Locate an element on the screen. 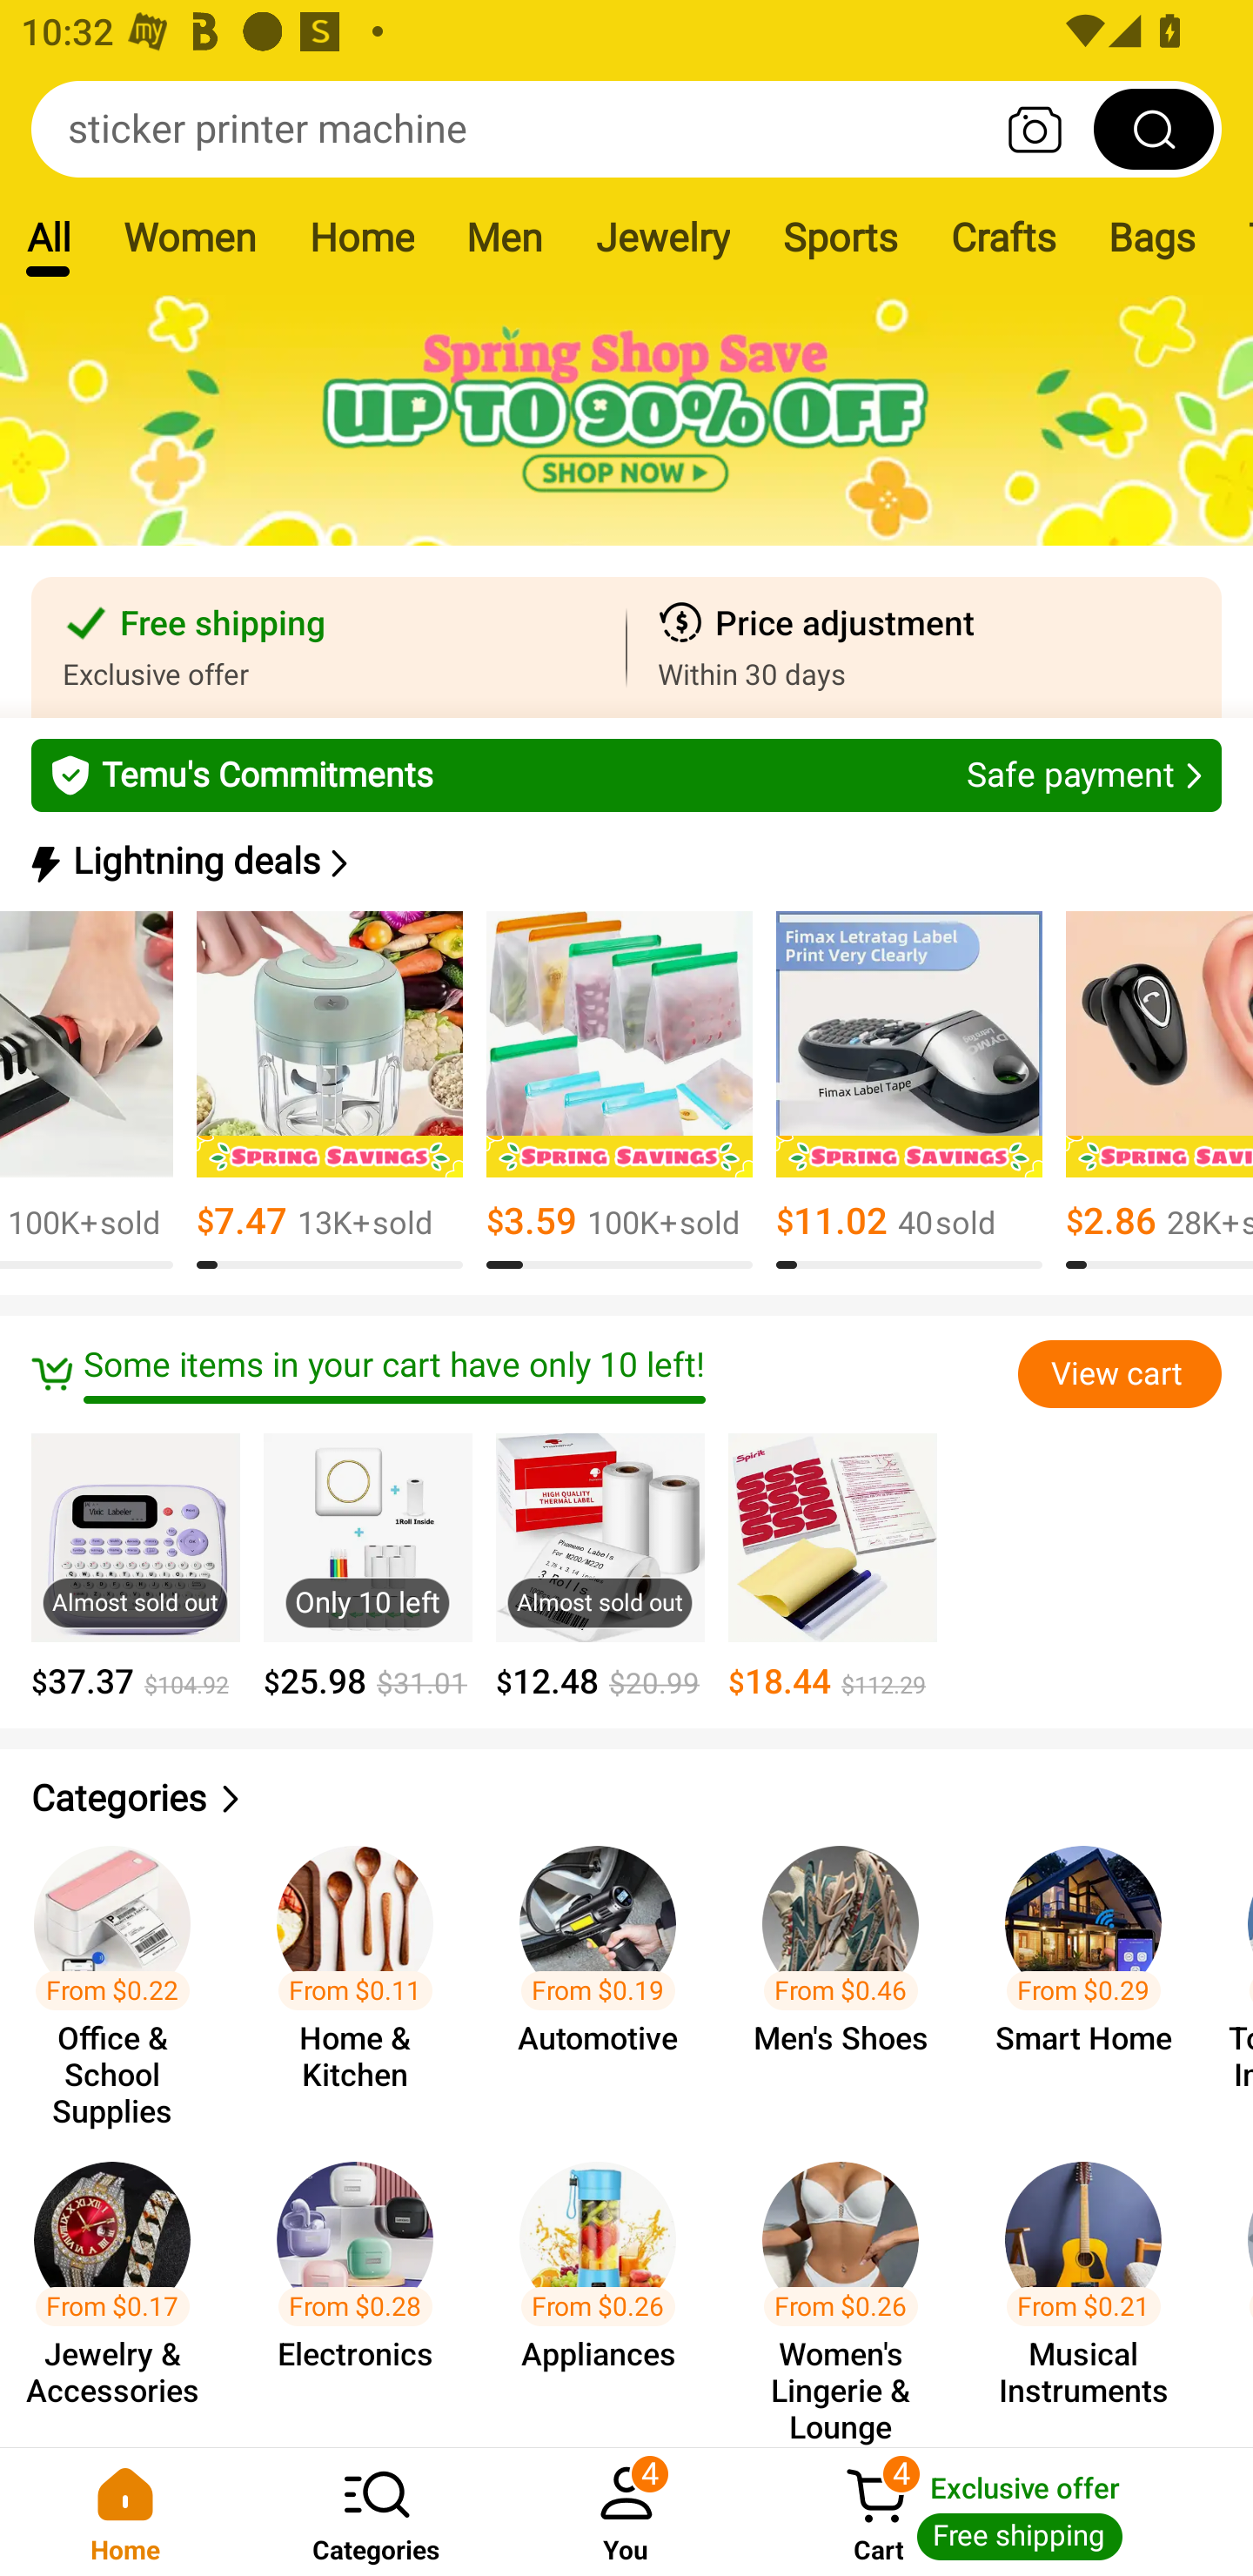 The image size is (1253, 2576). Categories is located at coordinates (626, 1799).